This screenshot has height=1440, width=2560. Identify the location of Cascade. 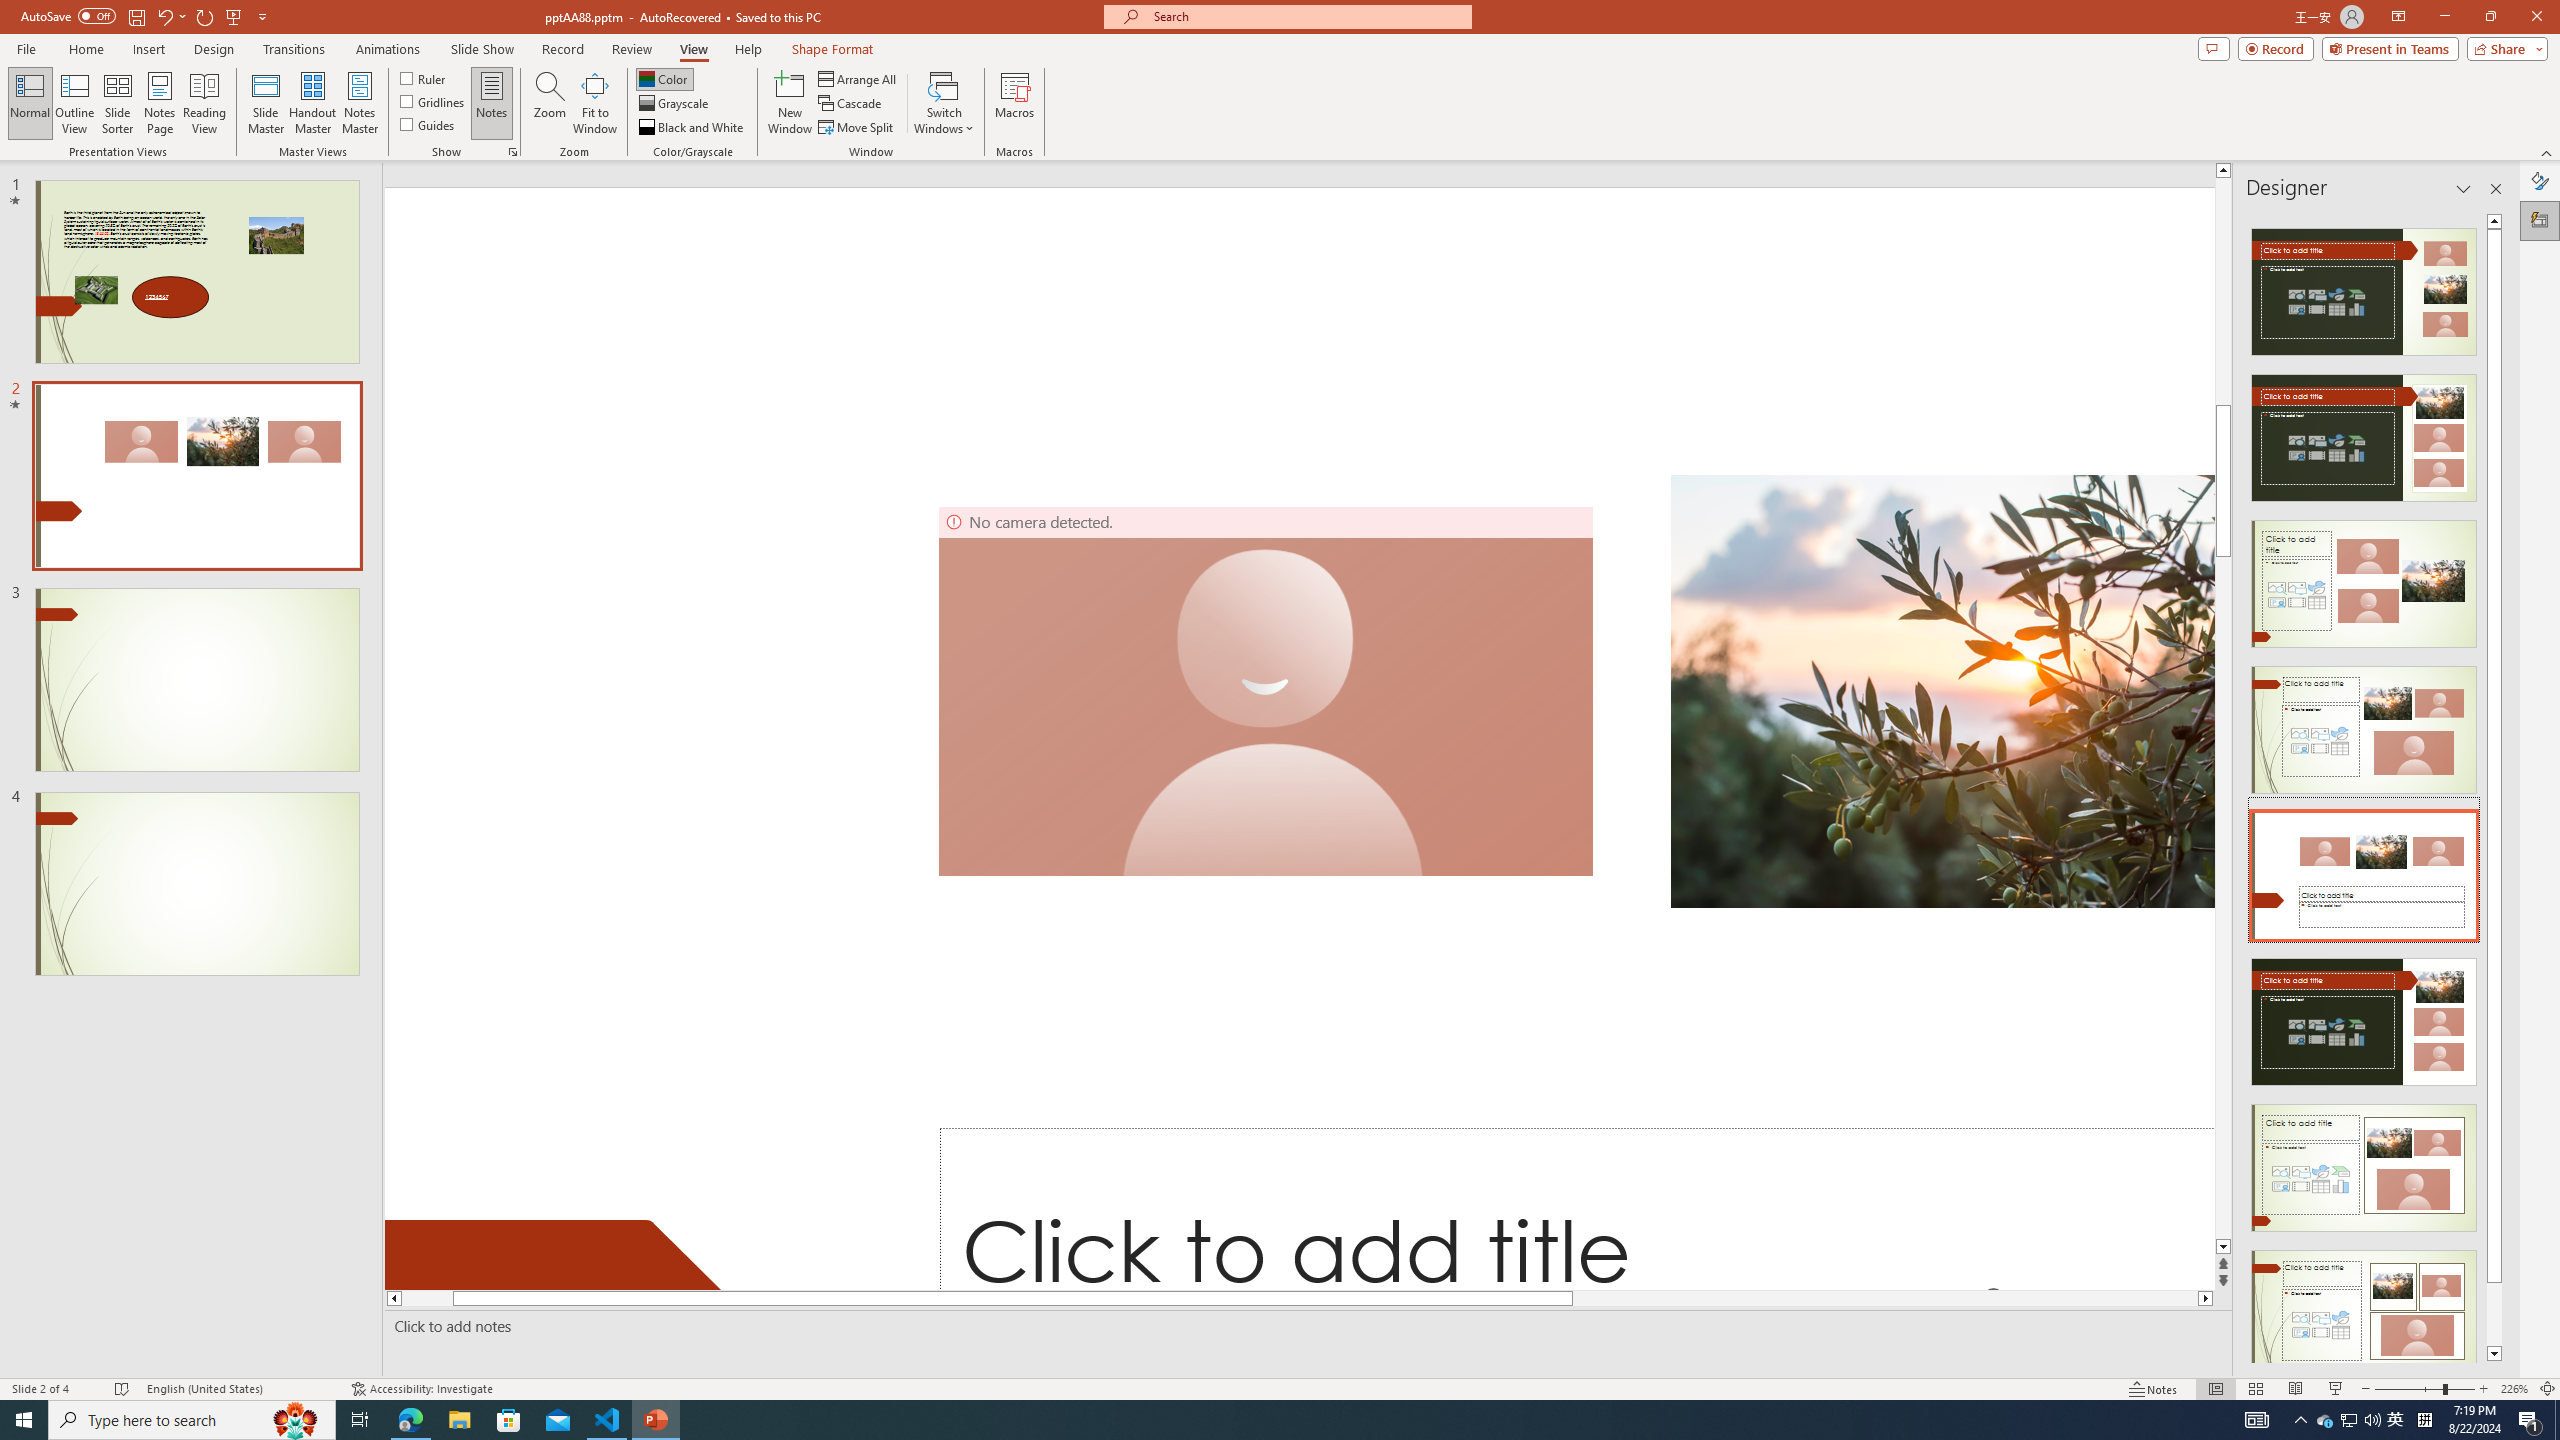
(851, 104).